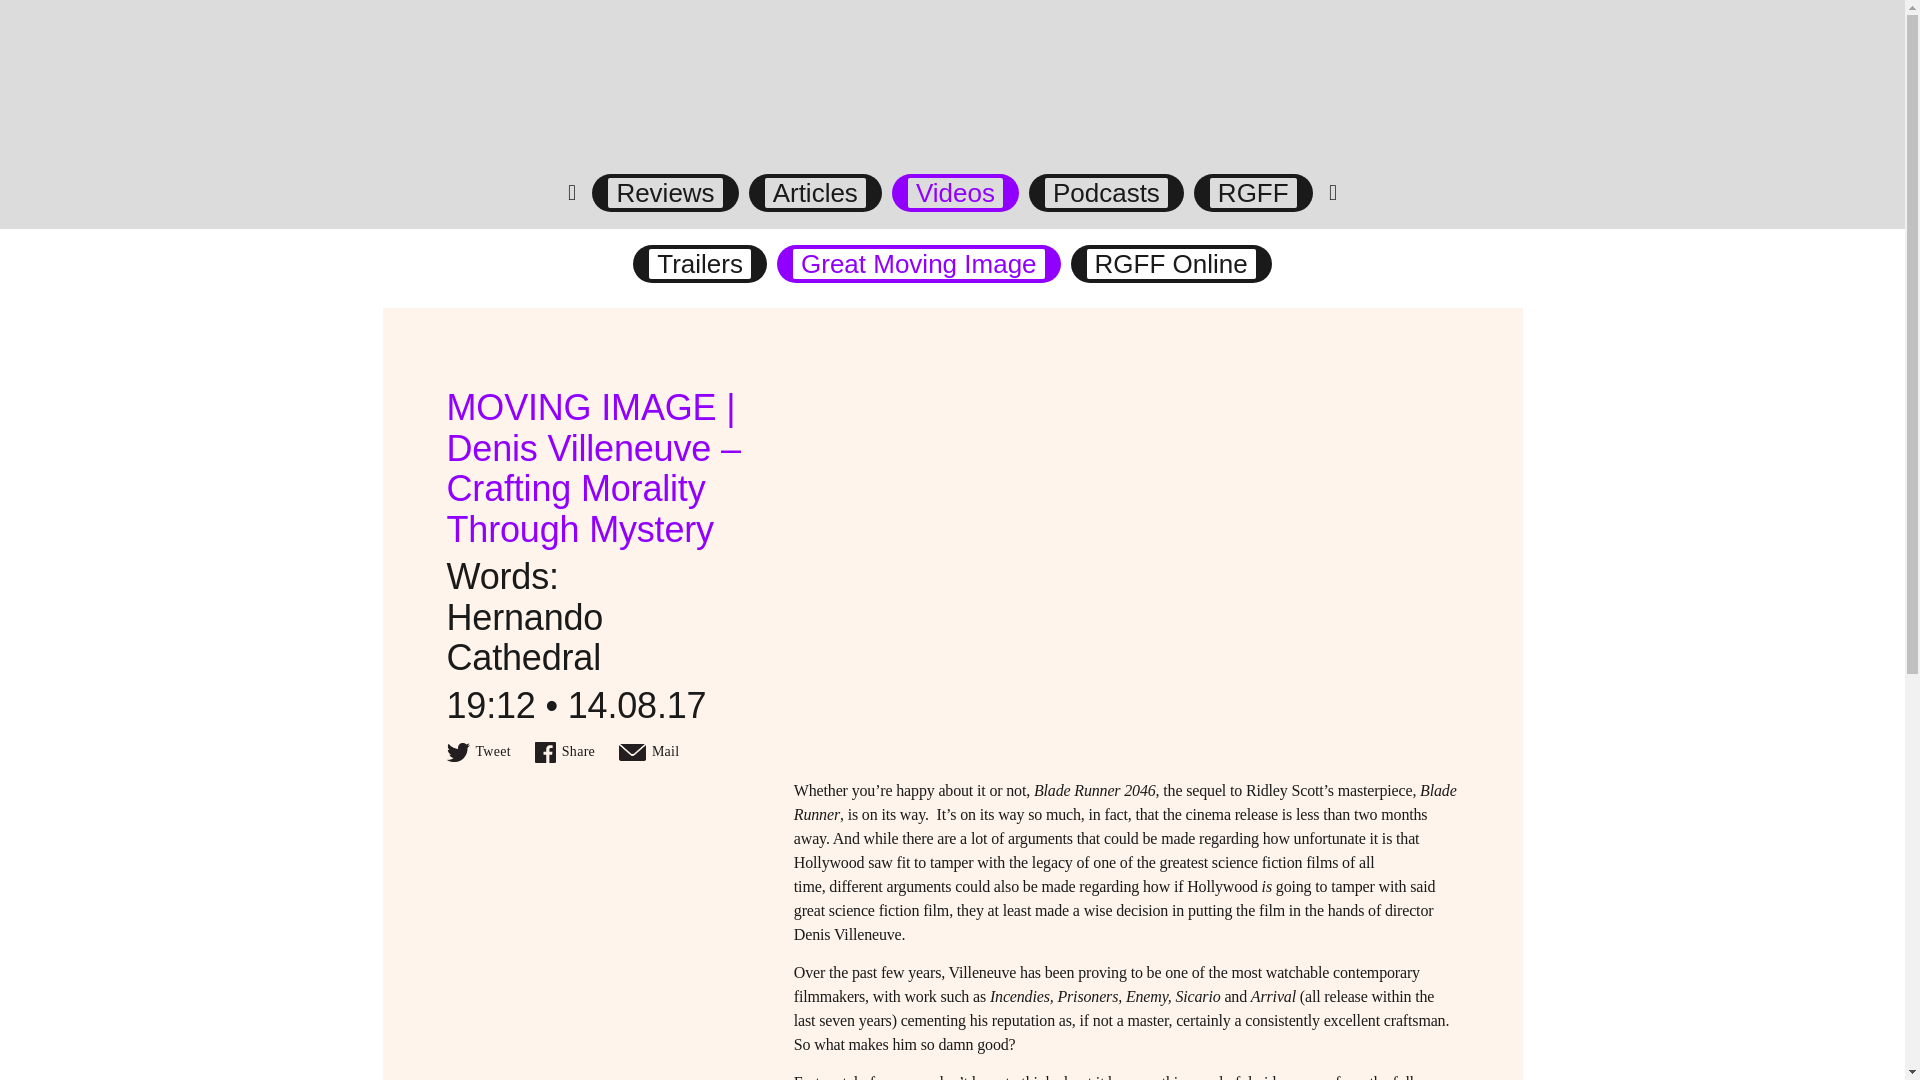 The height and width of the screenshot is (1080, 1920). I want to click on REEL GOOD, so click(952, 103).